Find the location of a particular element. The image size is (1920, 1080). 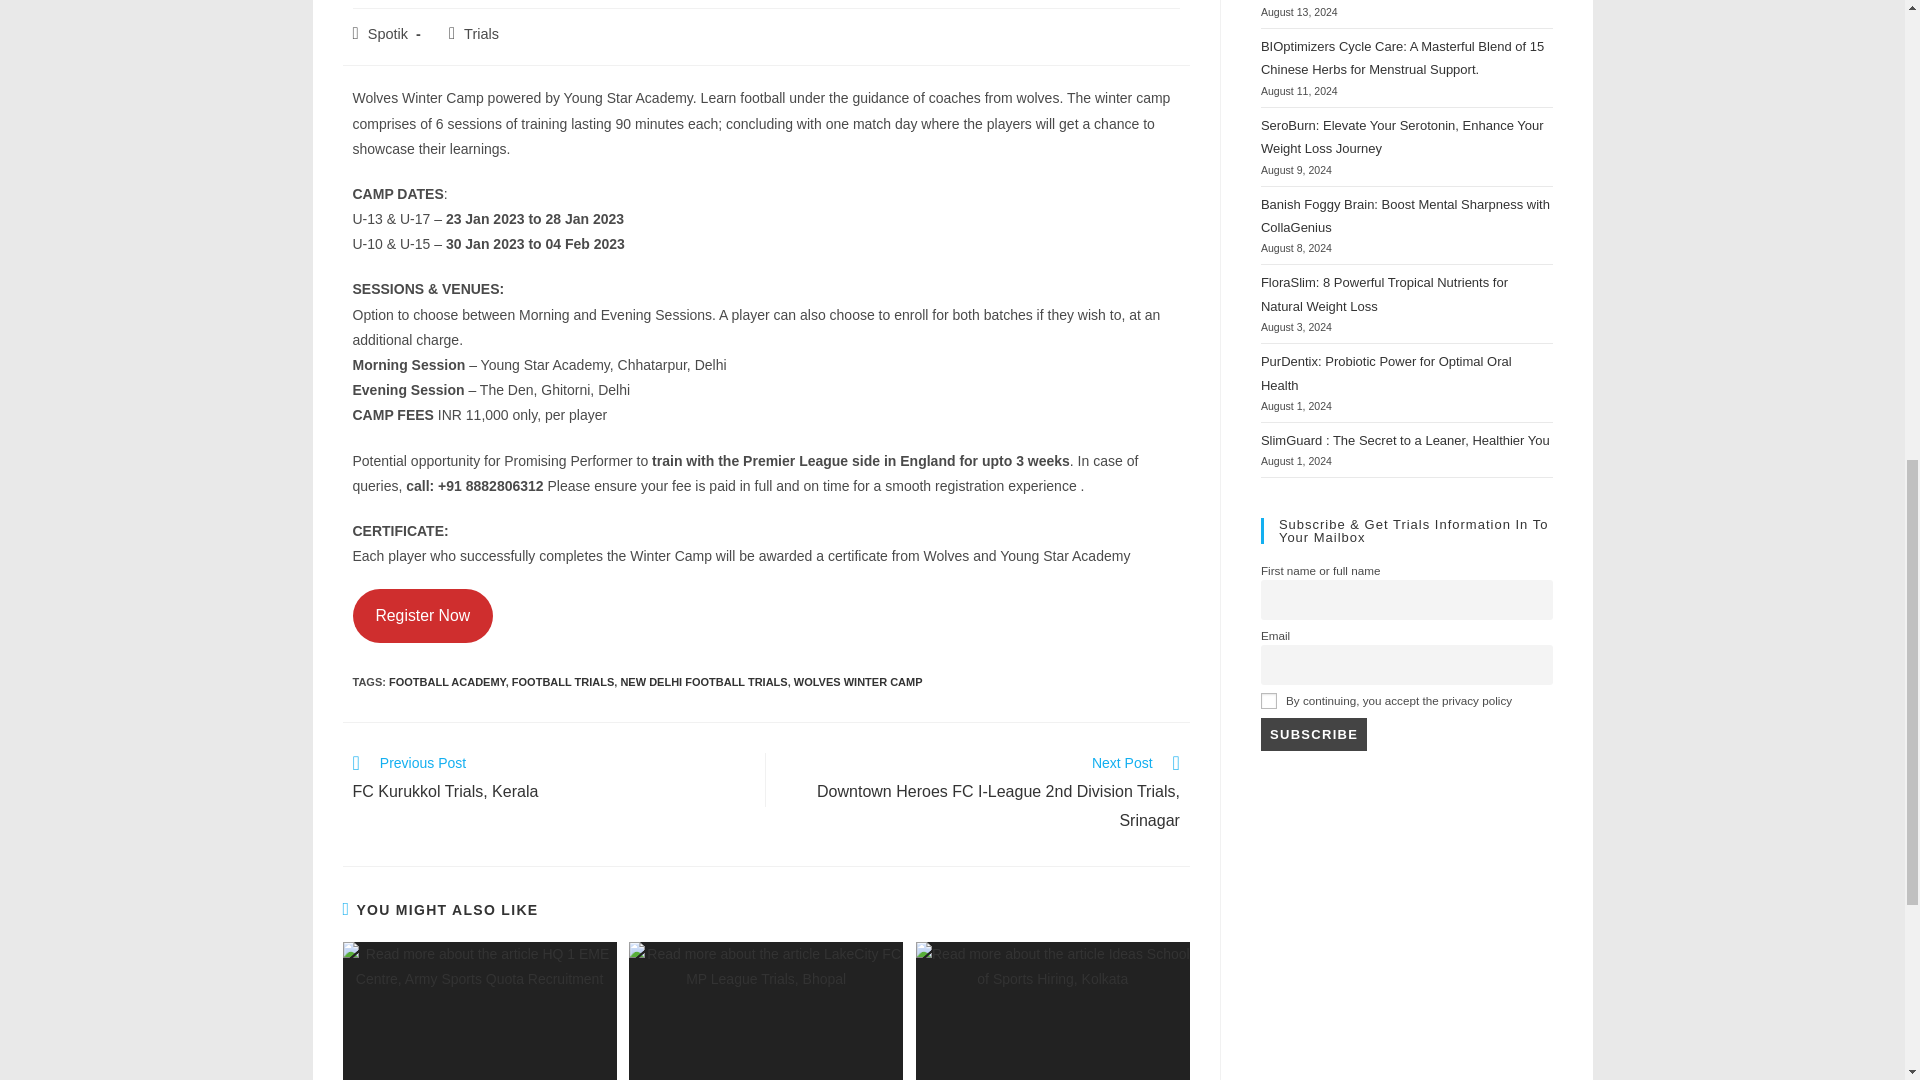

Register Now is located at coordinates (422, 614).